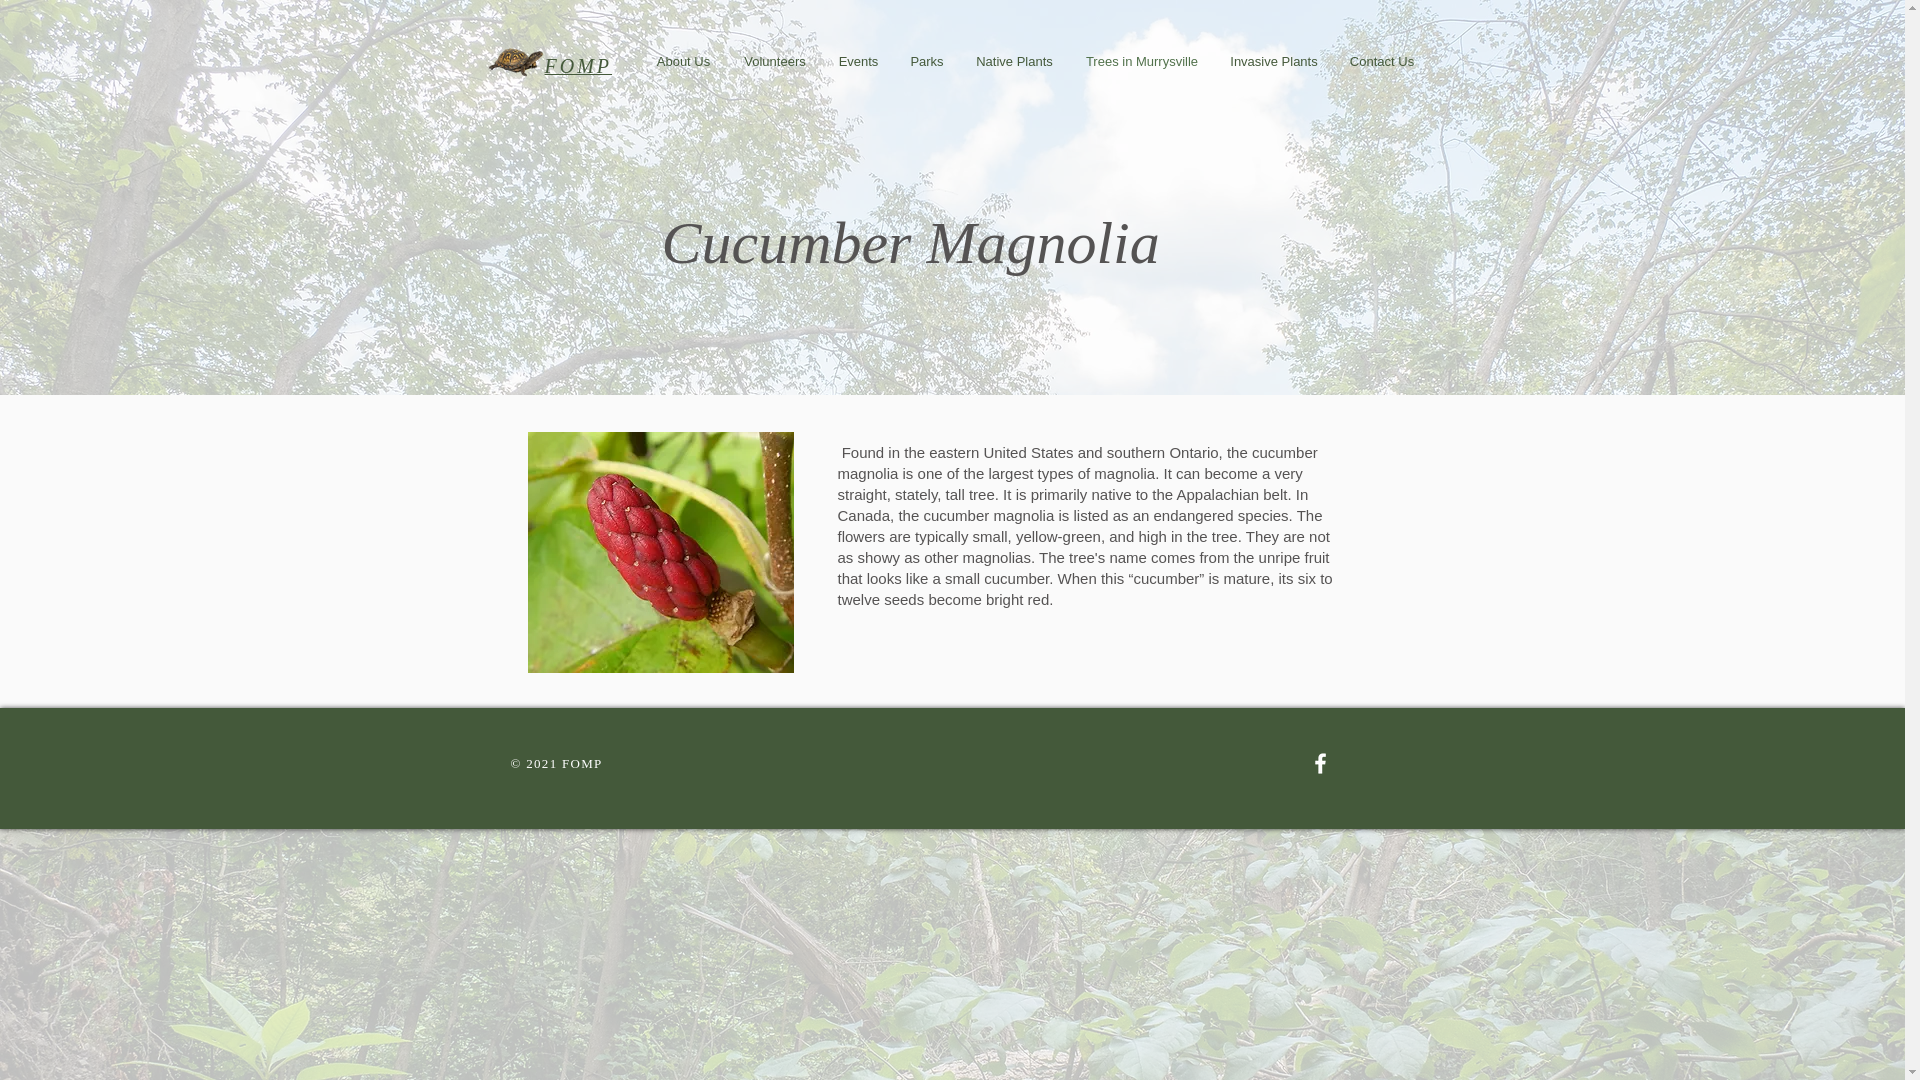 The height and width of the screenshot is (1080, 1920). I want to click on Events, so click(858, 62).